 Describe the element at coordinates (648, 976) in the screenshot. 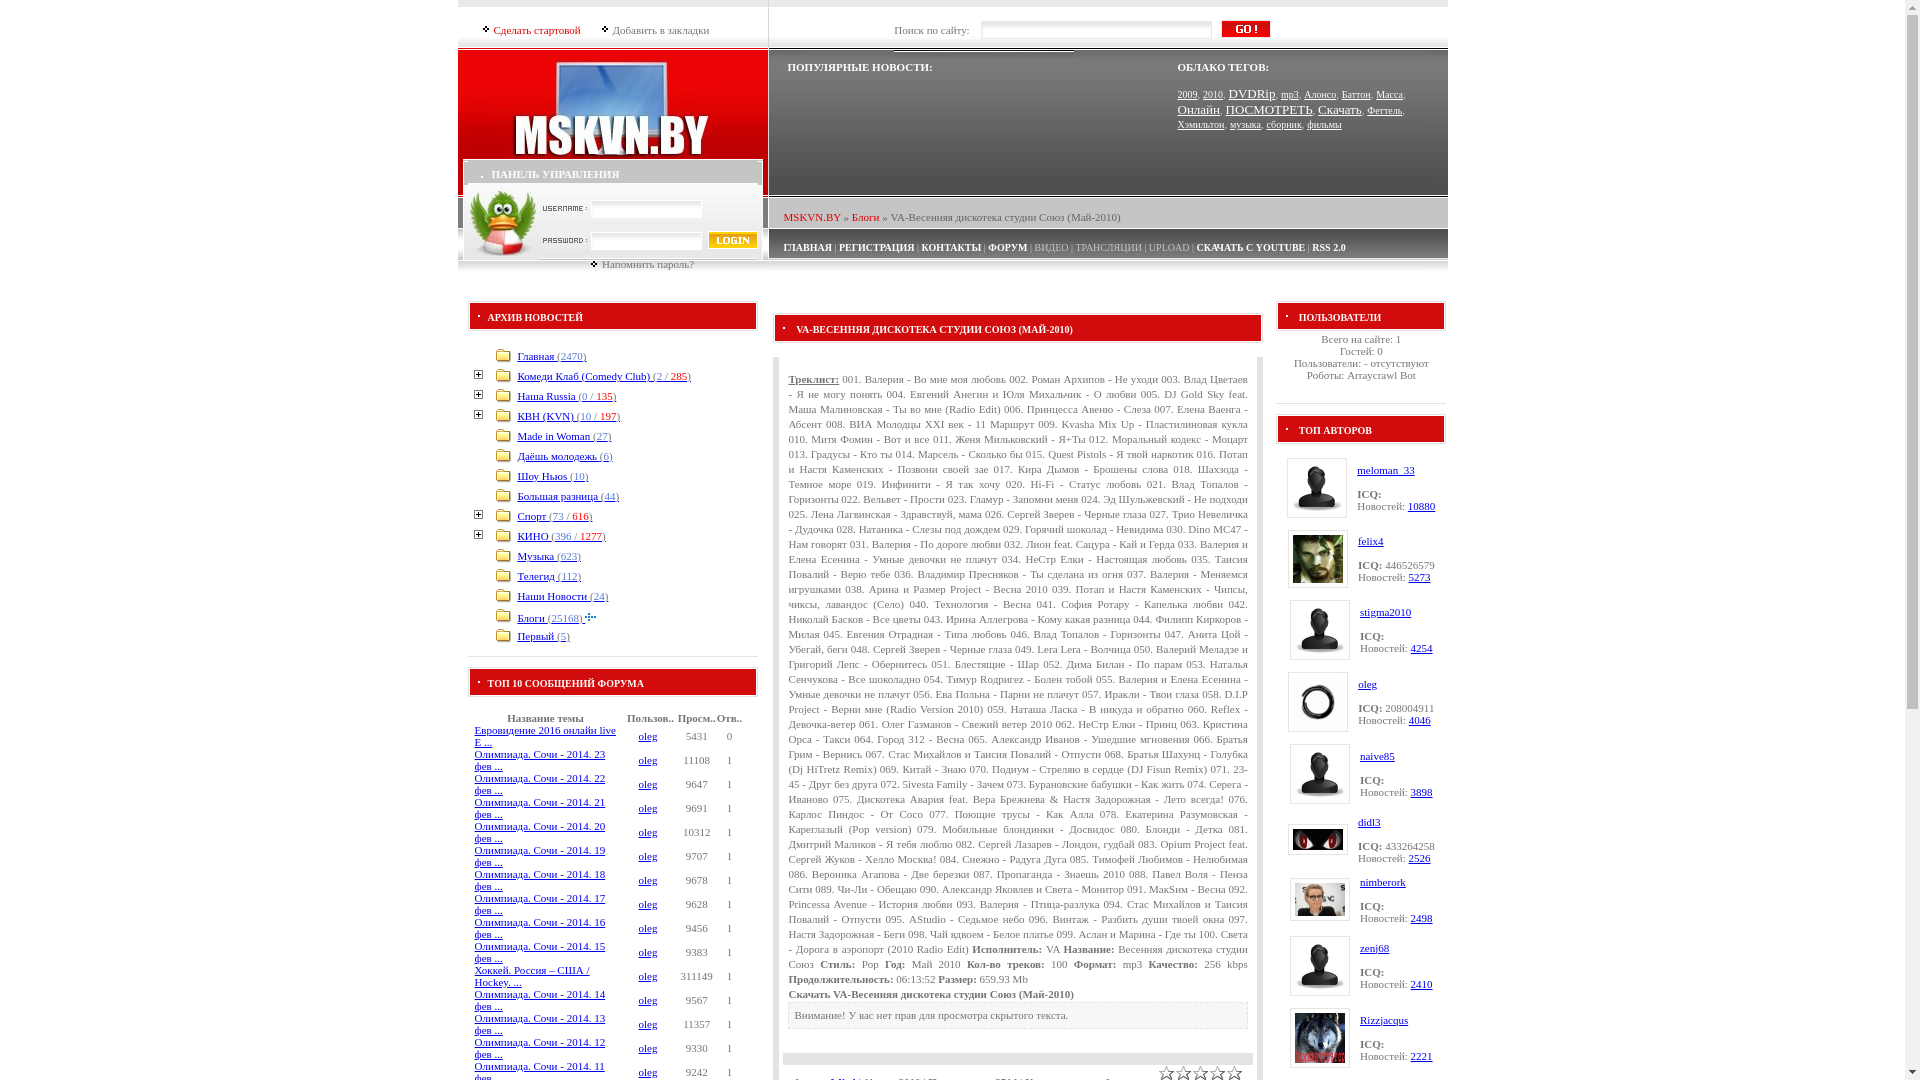

I see `oleg` at that location.